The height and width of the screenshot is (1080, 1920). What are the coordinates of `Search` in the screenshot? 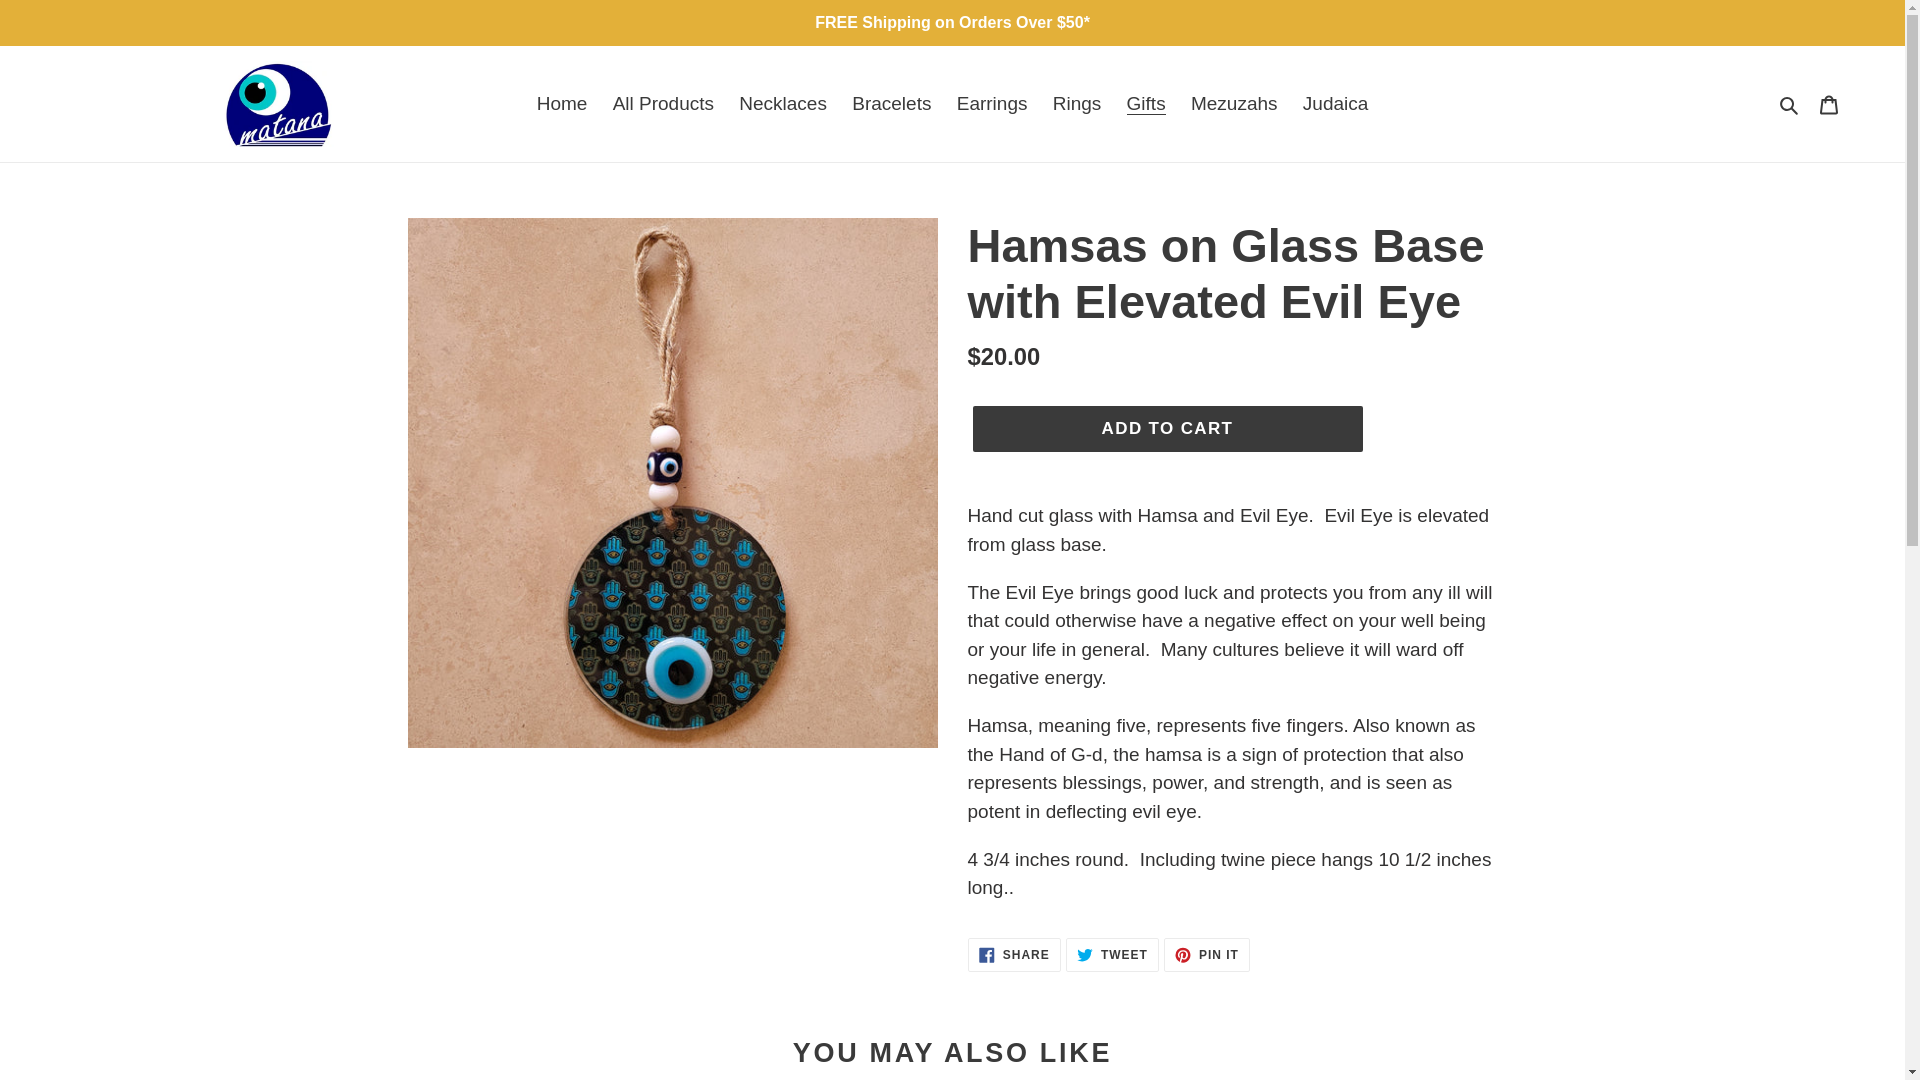 It's located at (1166, 429).